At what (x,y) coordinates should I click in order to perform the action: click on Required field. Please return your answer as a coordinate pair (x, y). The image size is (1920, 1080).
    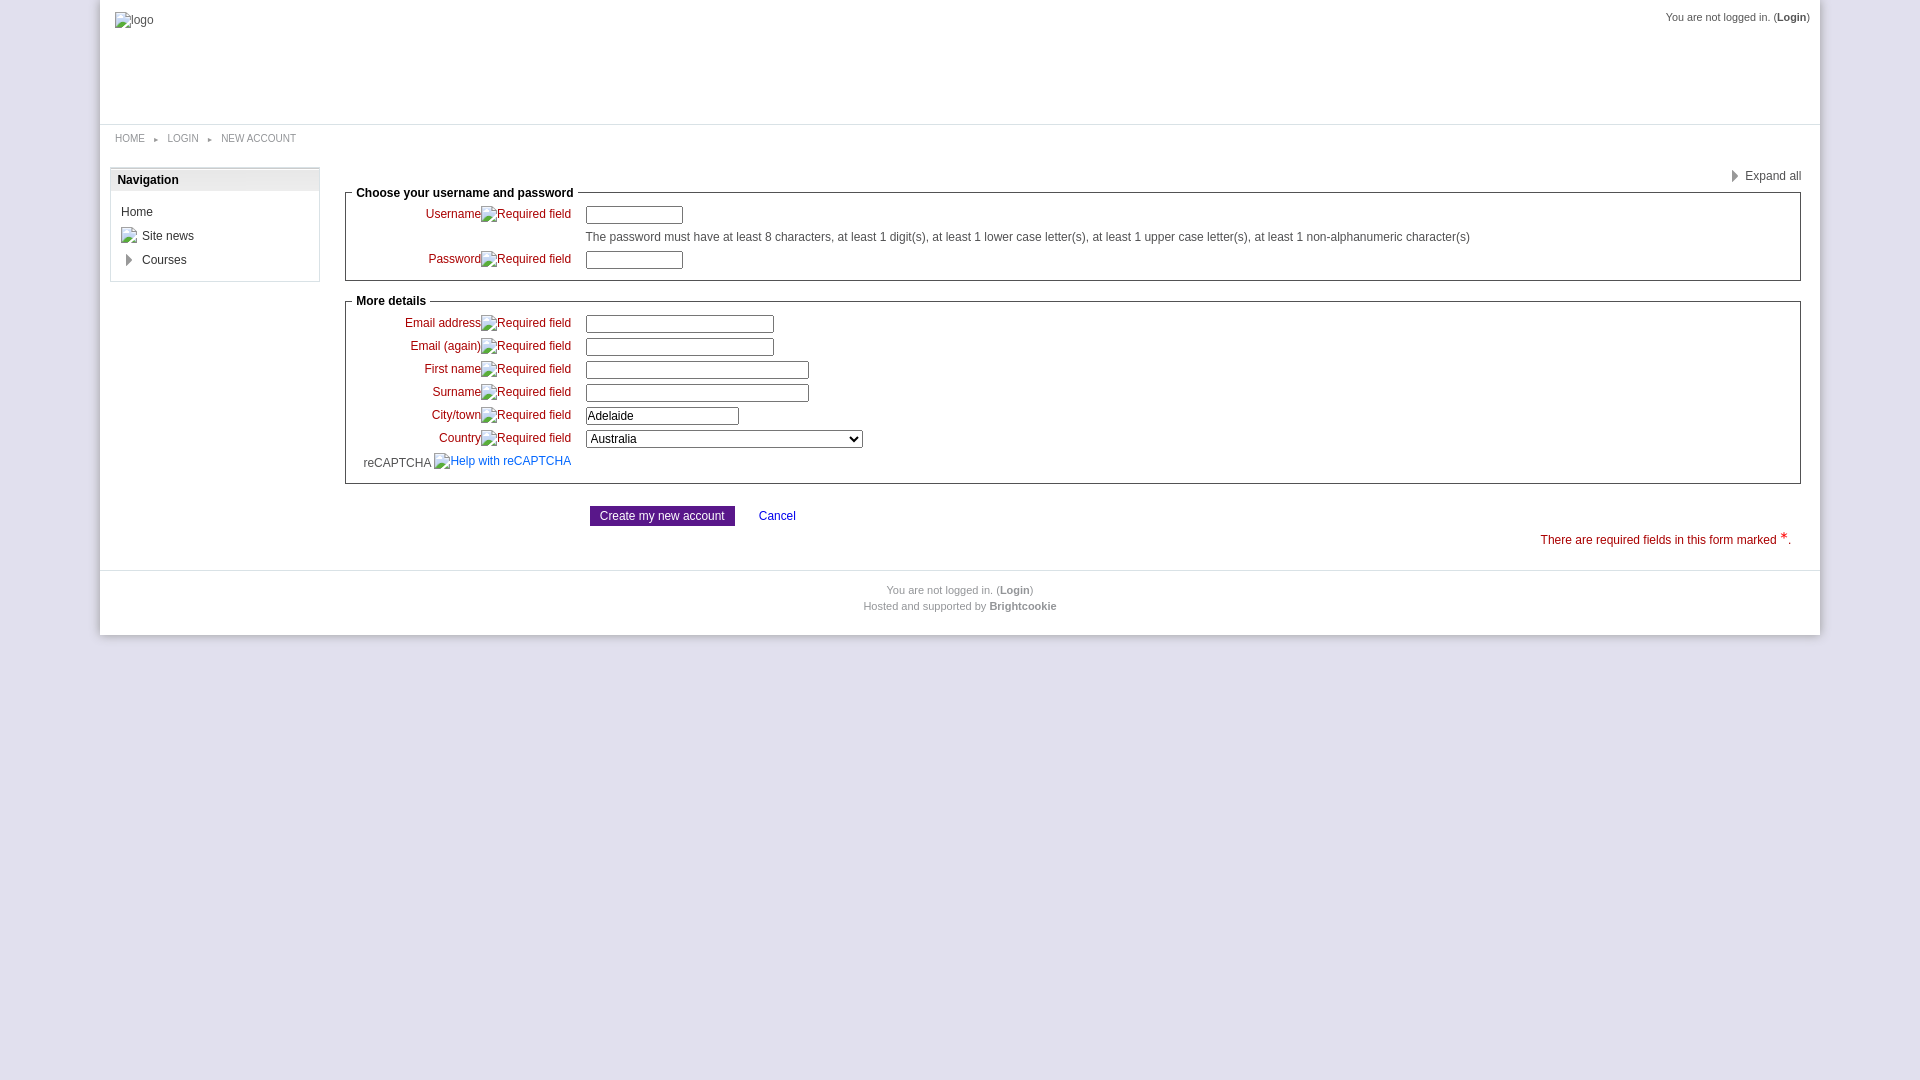
    Looking at the image, I should click on (526, 370).